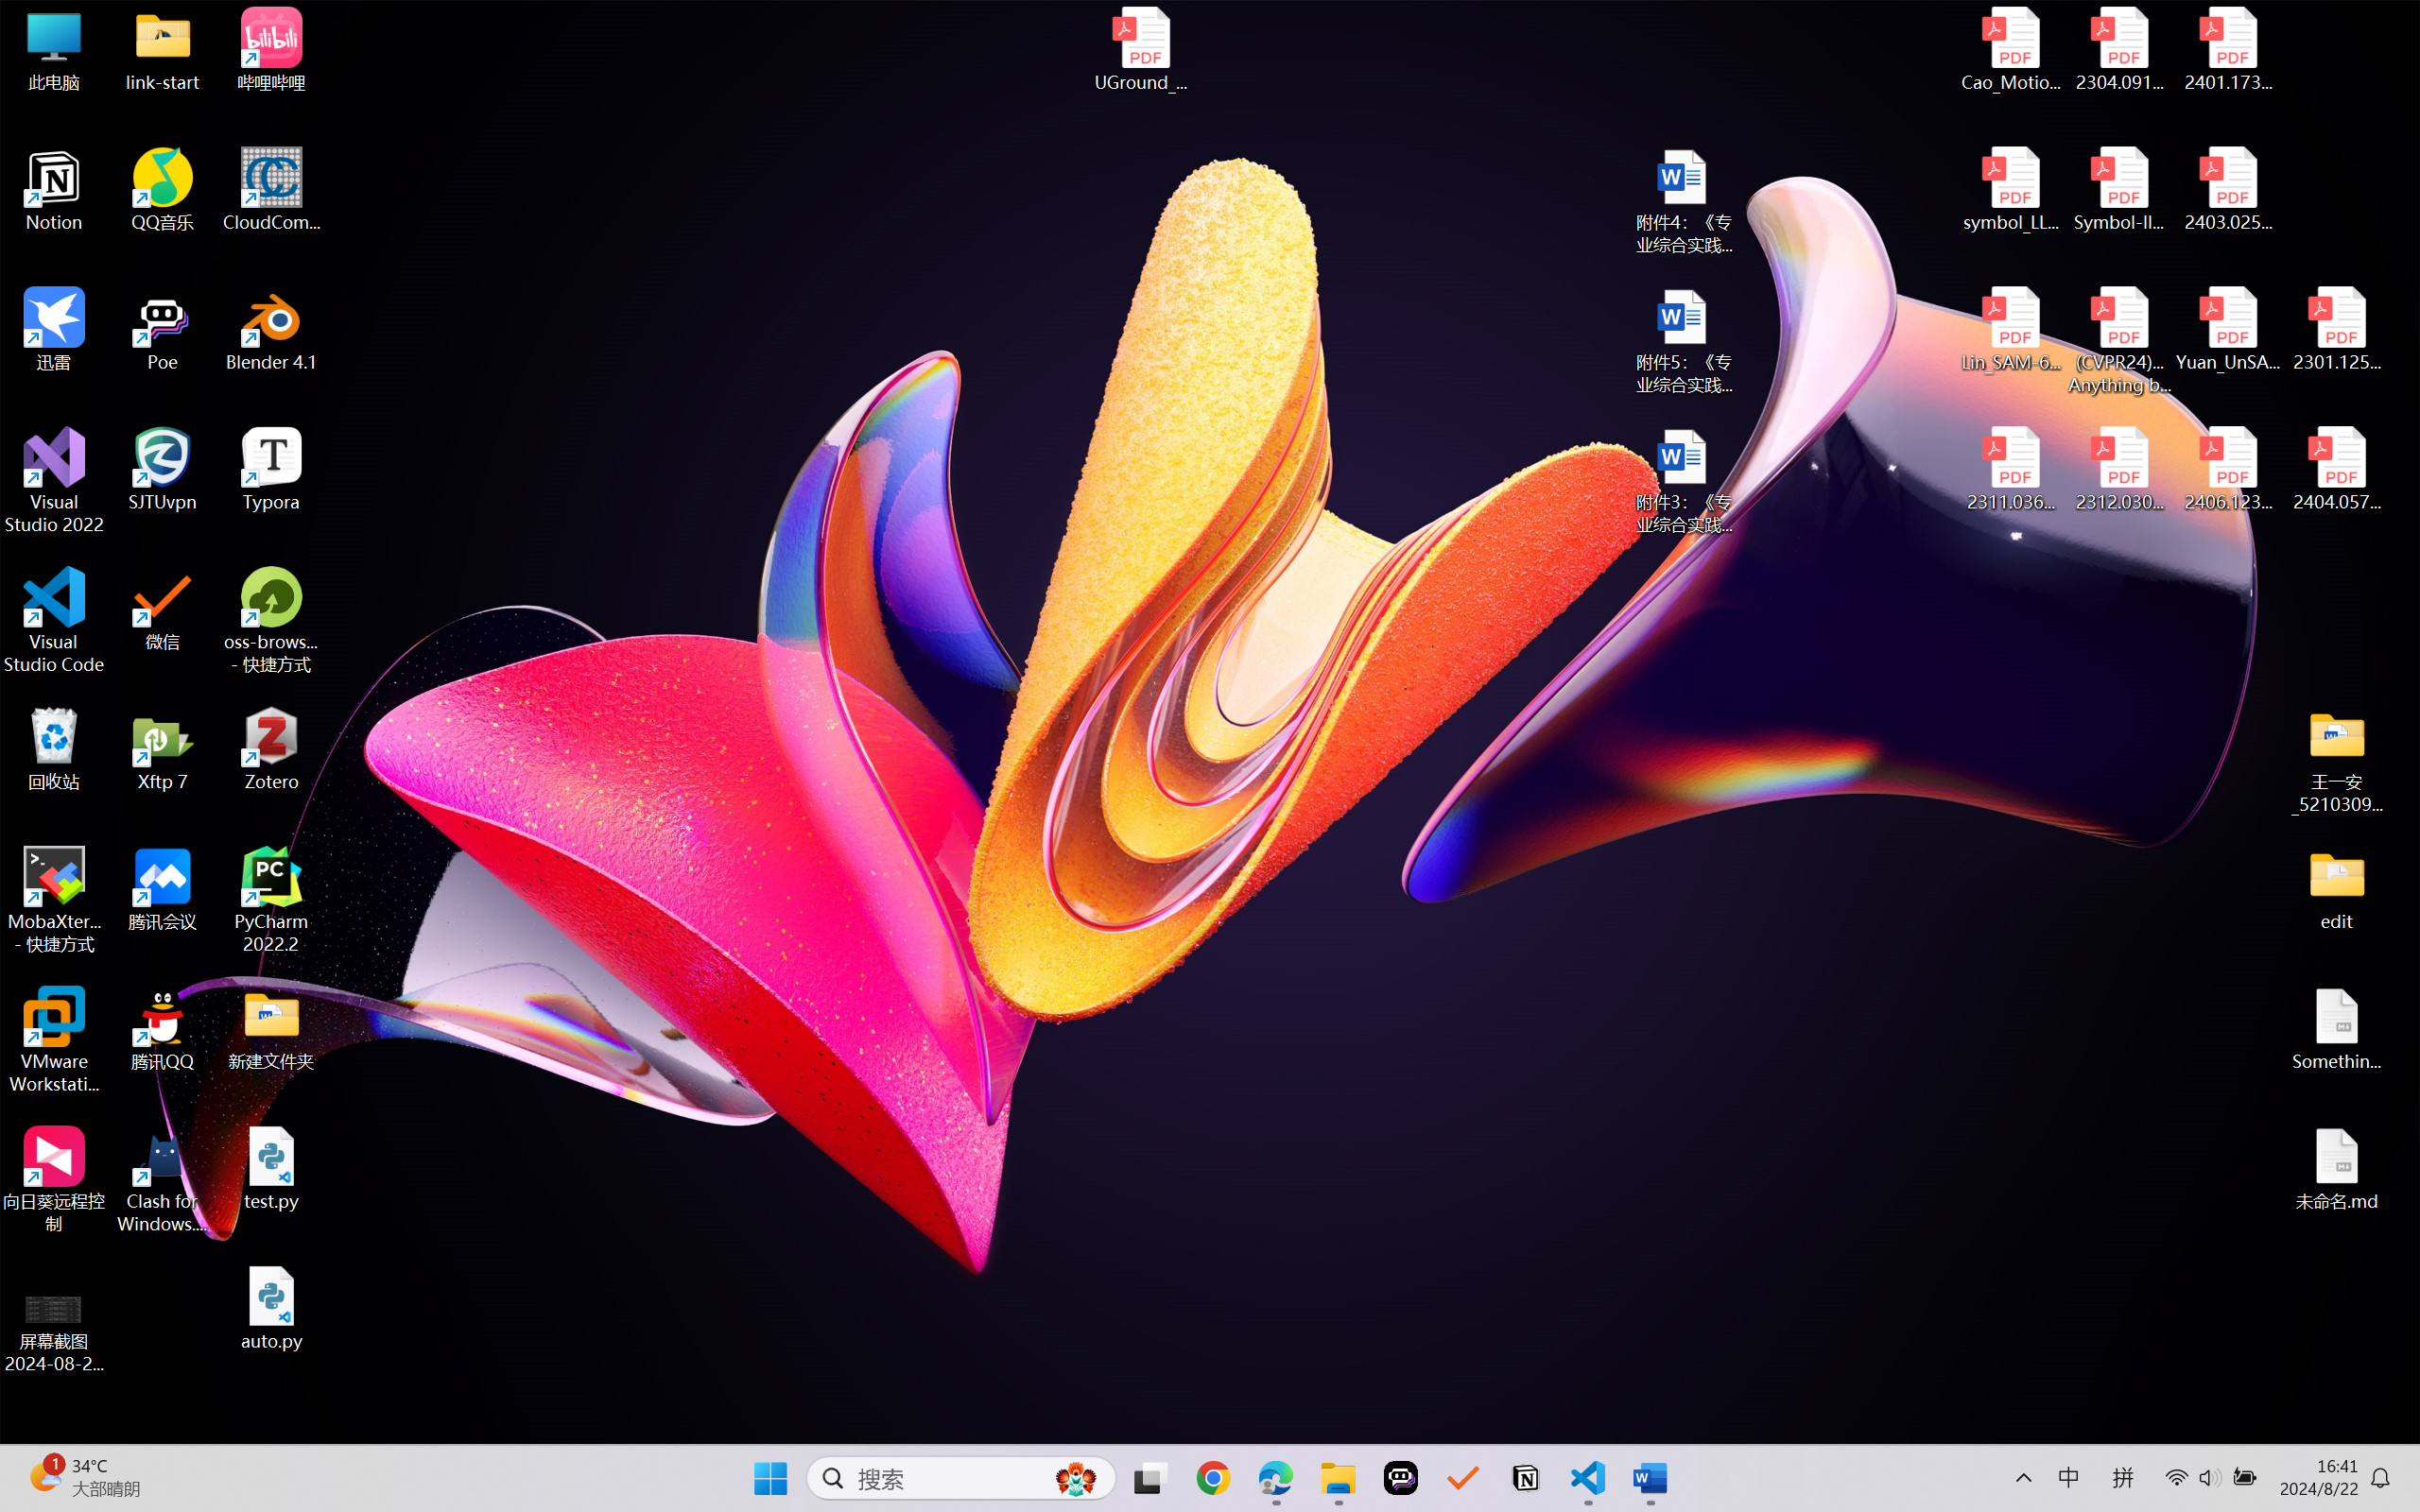  I want to click on UGround_paper.pdf, so click(1140, 49).